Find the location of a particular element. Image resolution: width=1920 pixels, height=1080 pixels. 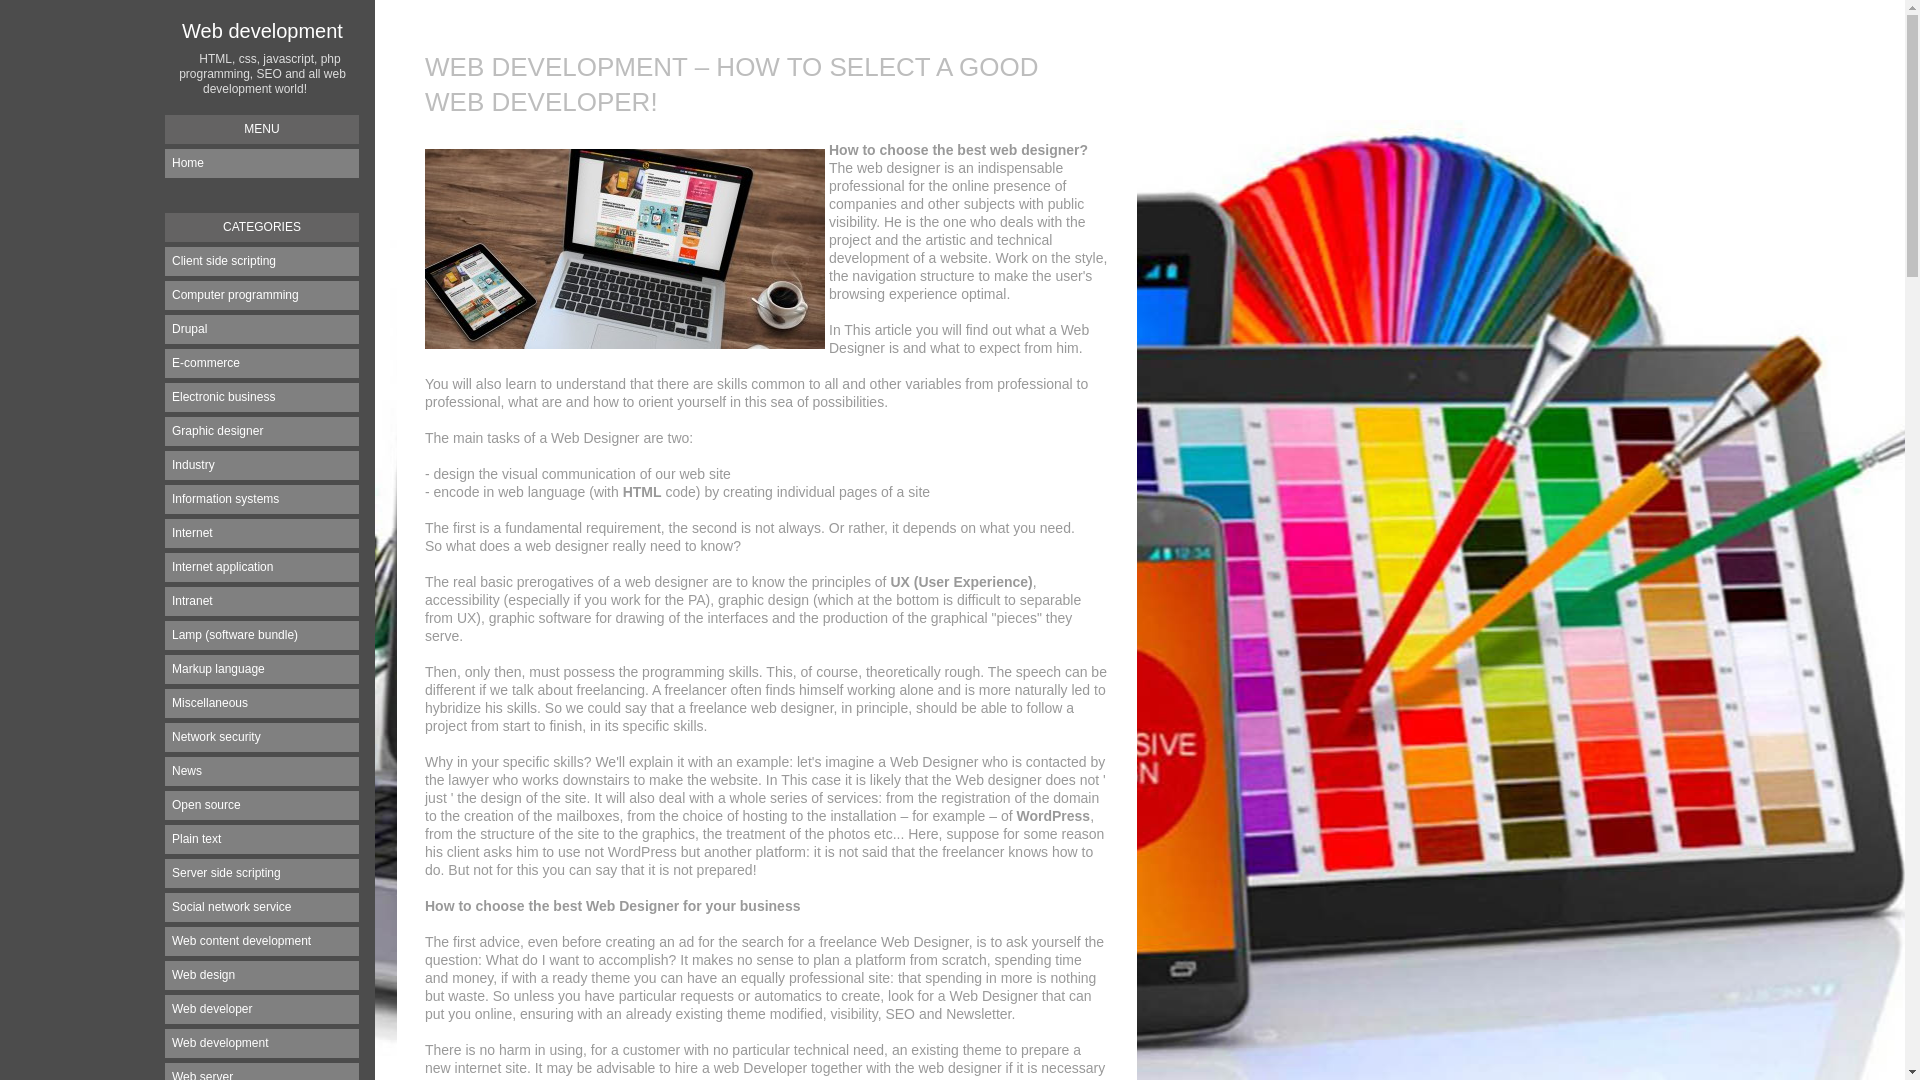

Server side scripting is located at coordinates (262, 874).